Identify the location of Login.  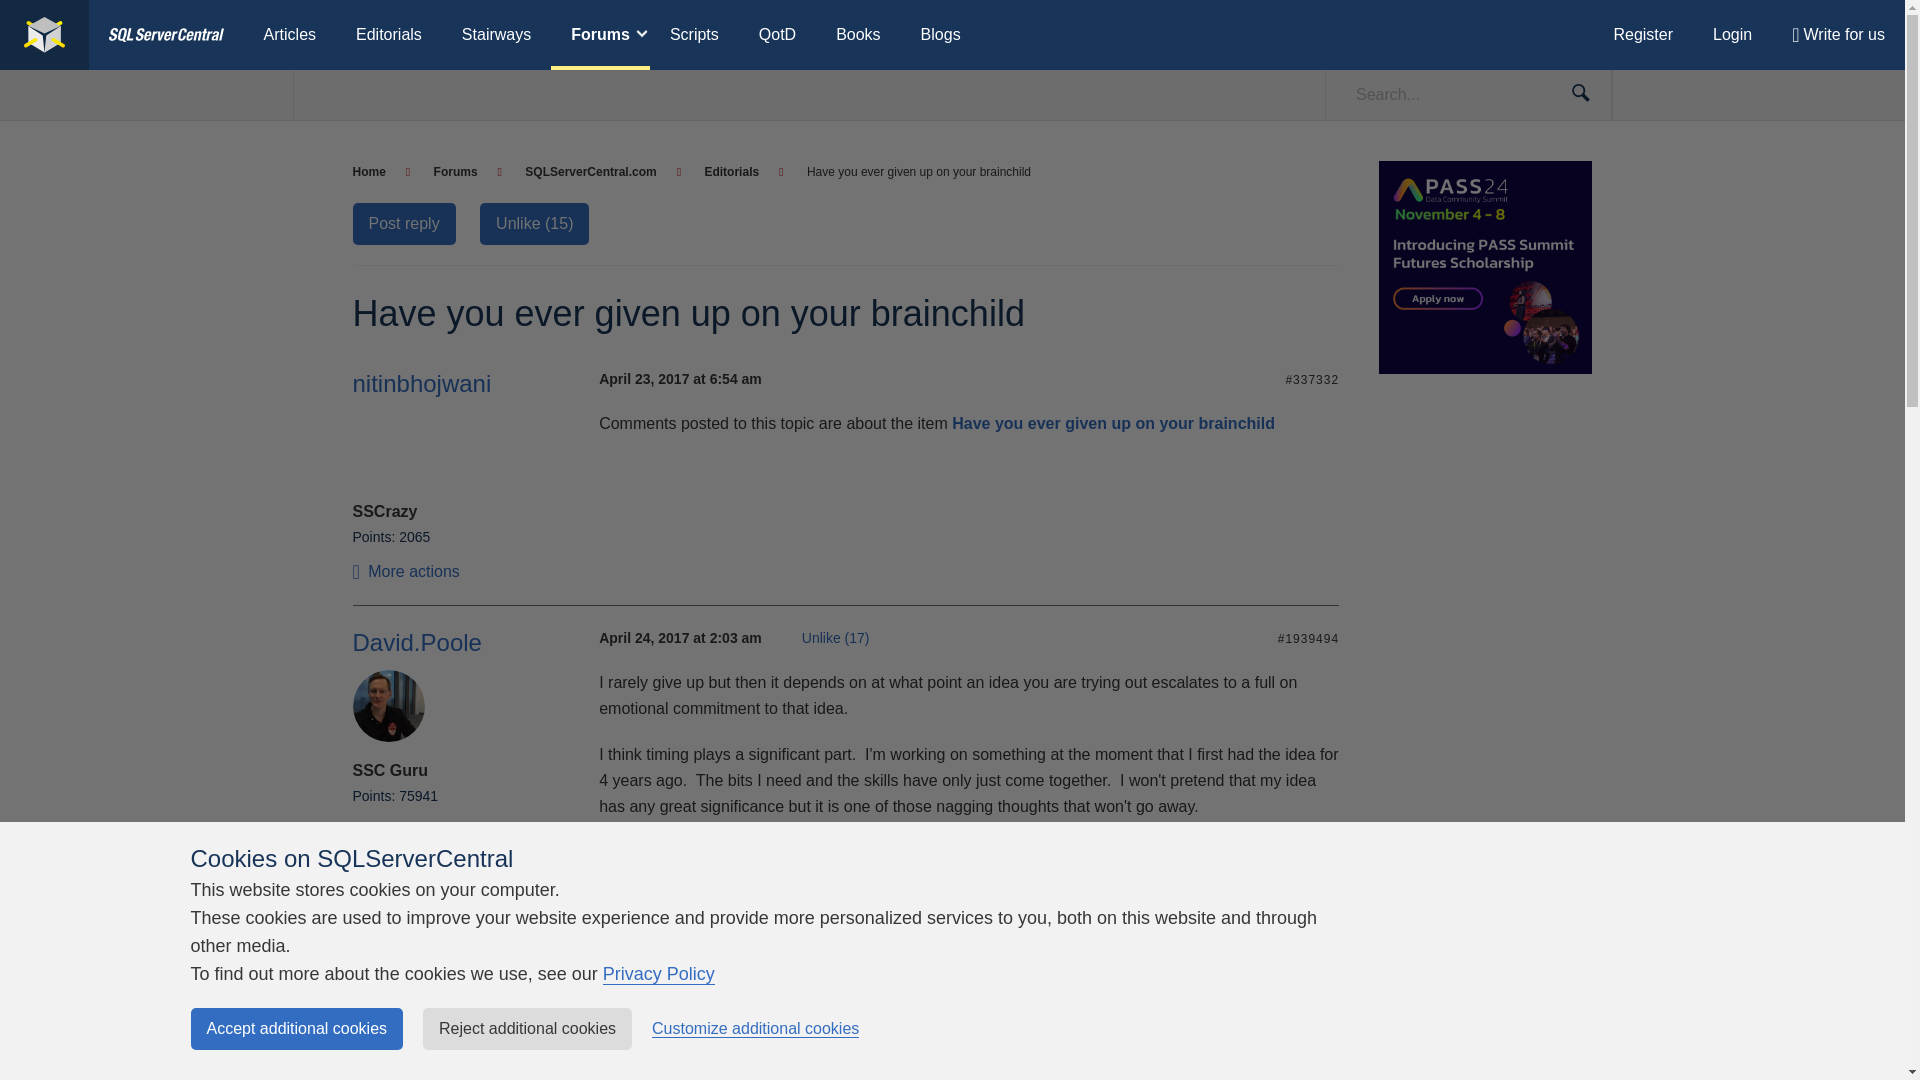
(1732, 35).